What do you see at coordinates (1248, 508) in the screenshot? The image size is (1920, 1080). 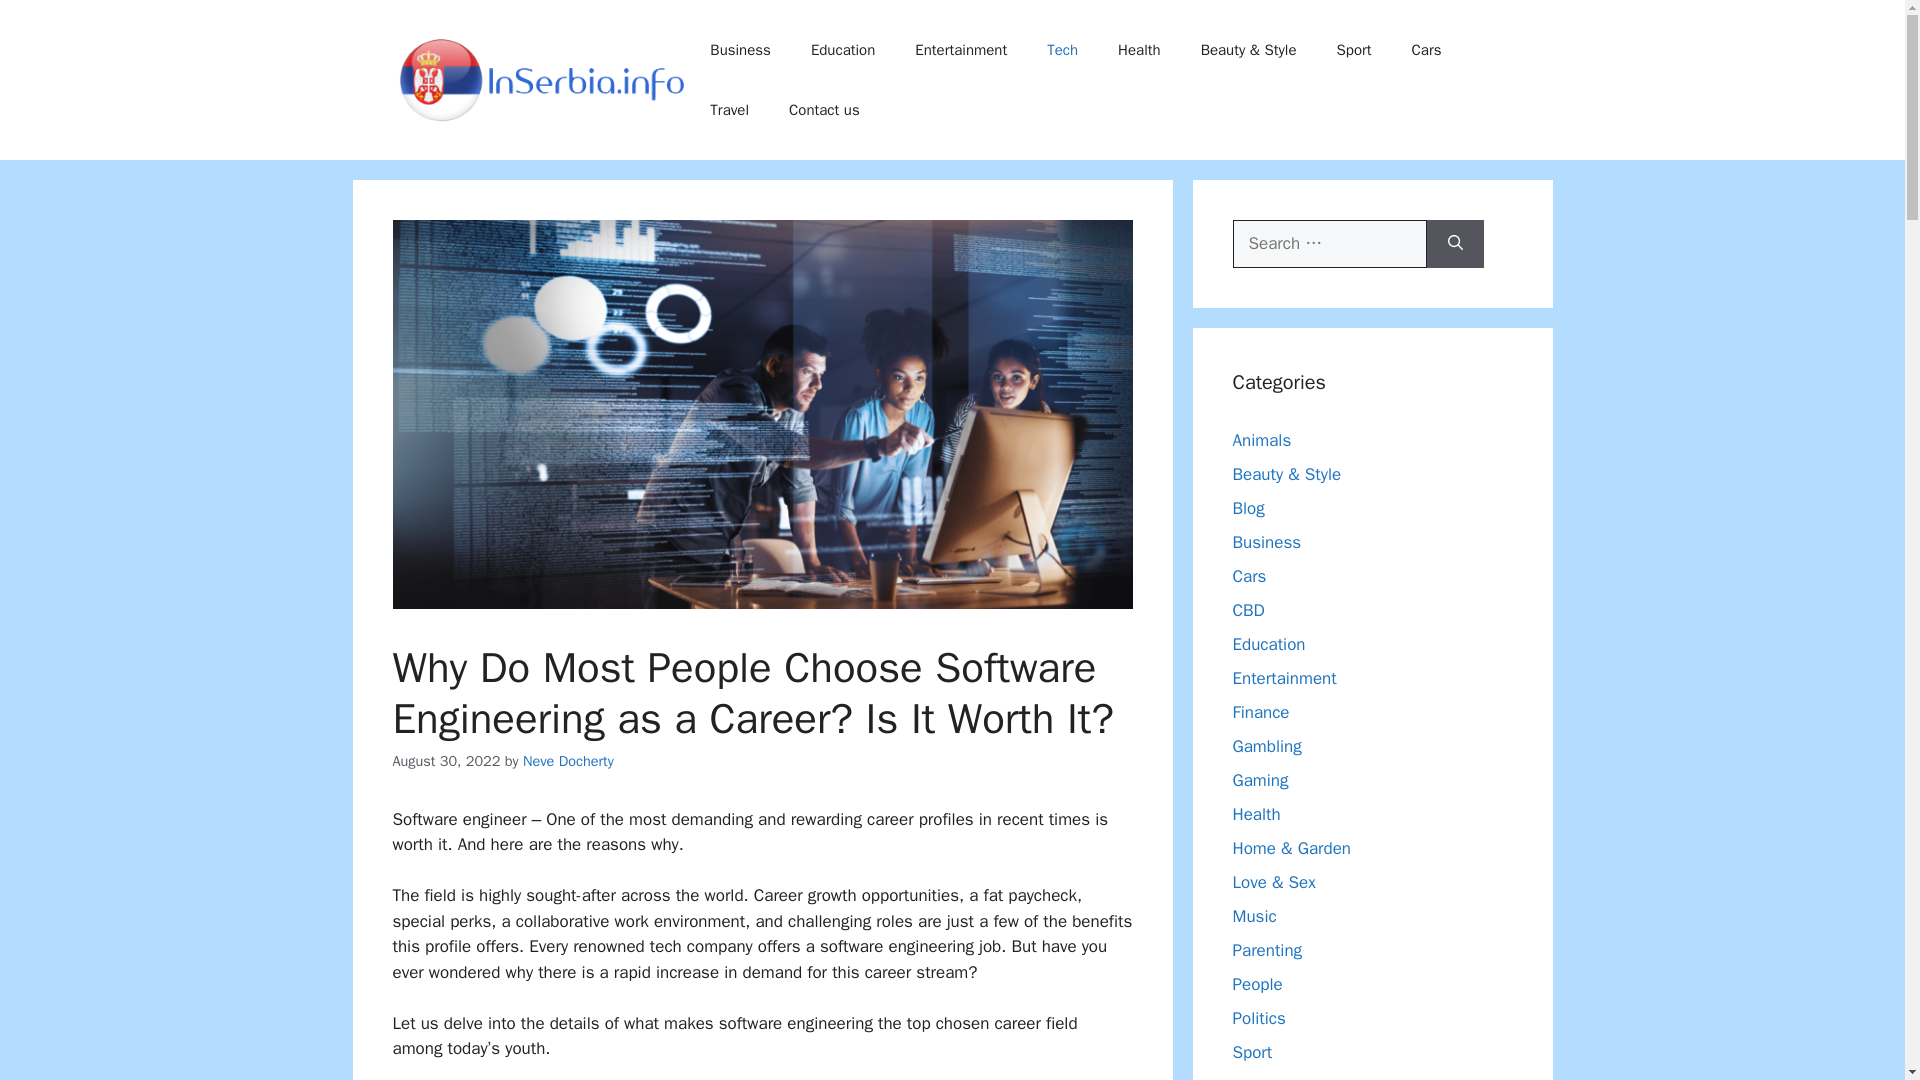 I see `Blog` at bounding box center [1248, 508].